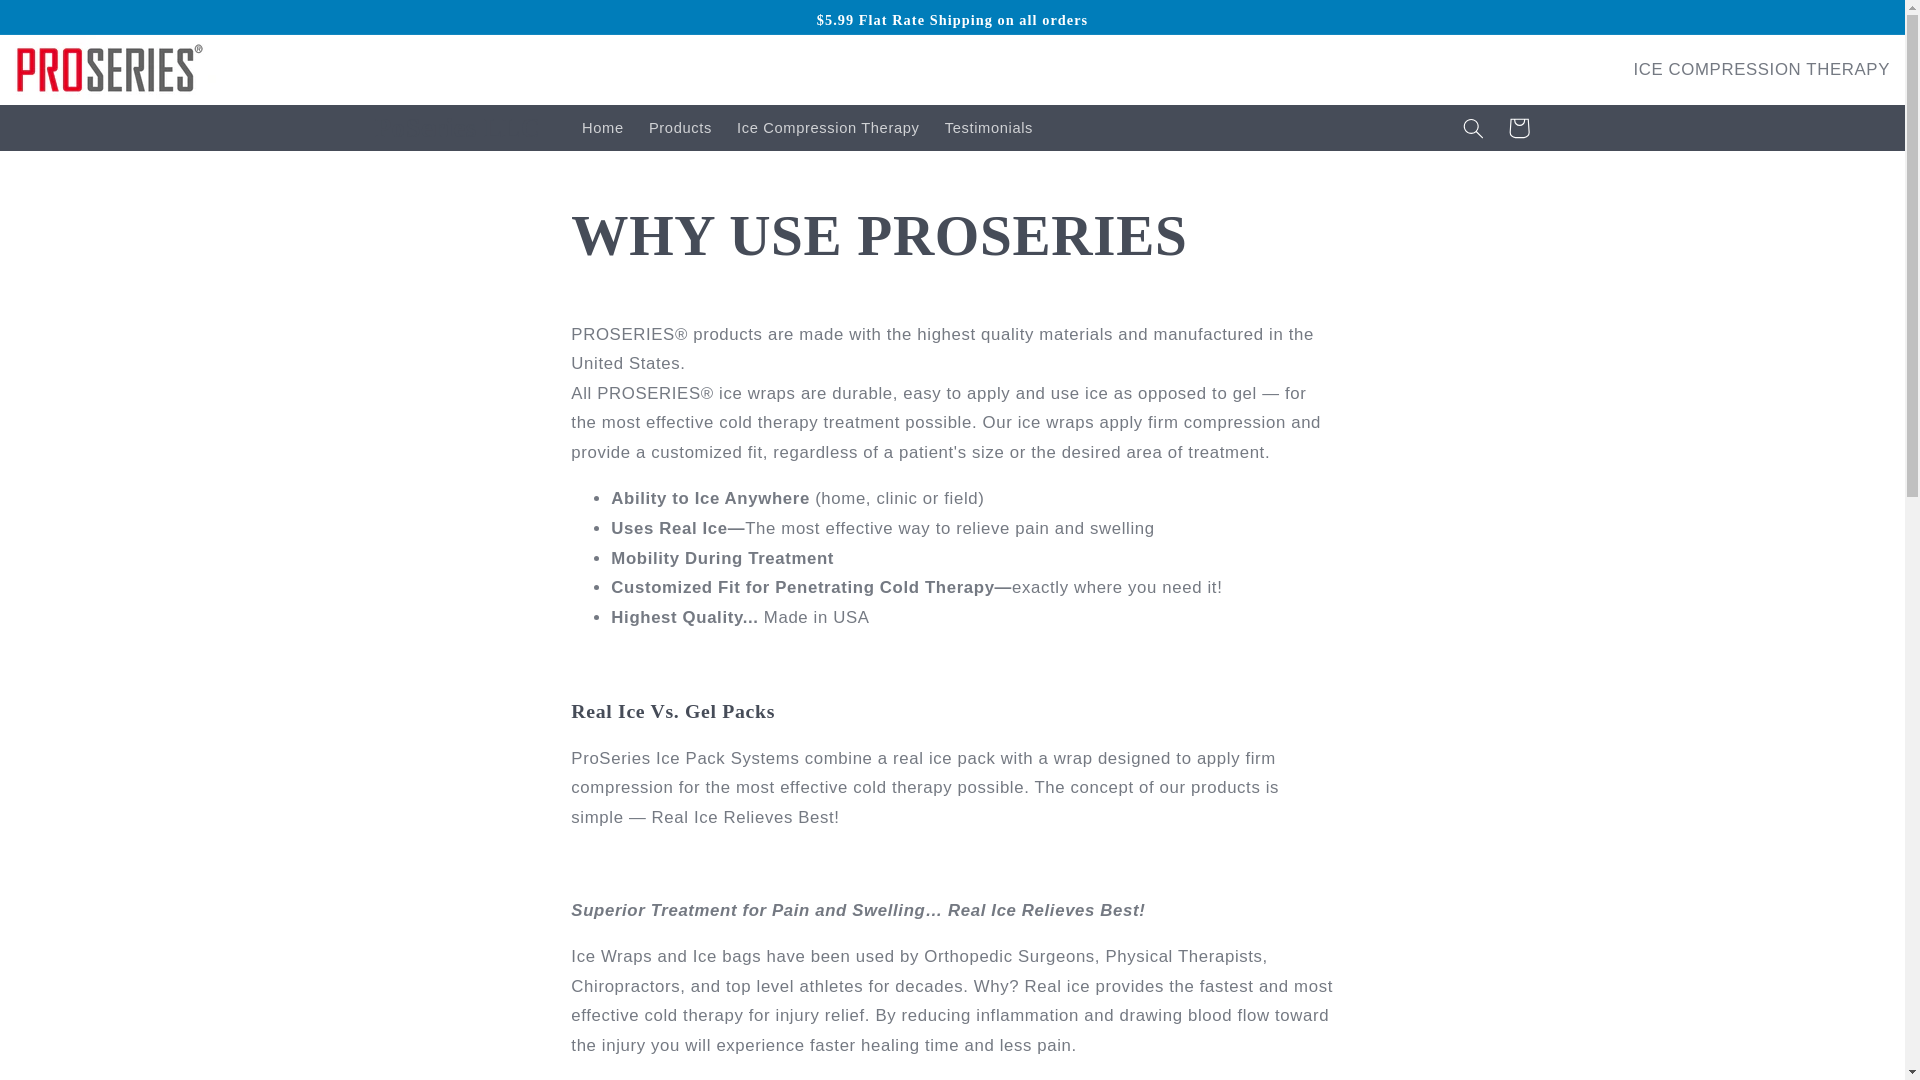 This screenshot has height=1080, width=1920. Describe the element at coordinates (988, 128) in the screenshot. I see `Testimonials` at that location.